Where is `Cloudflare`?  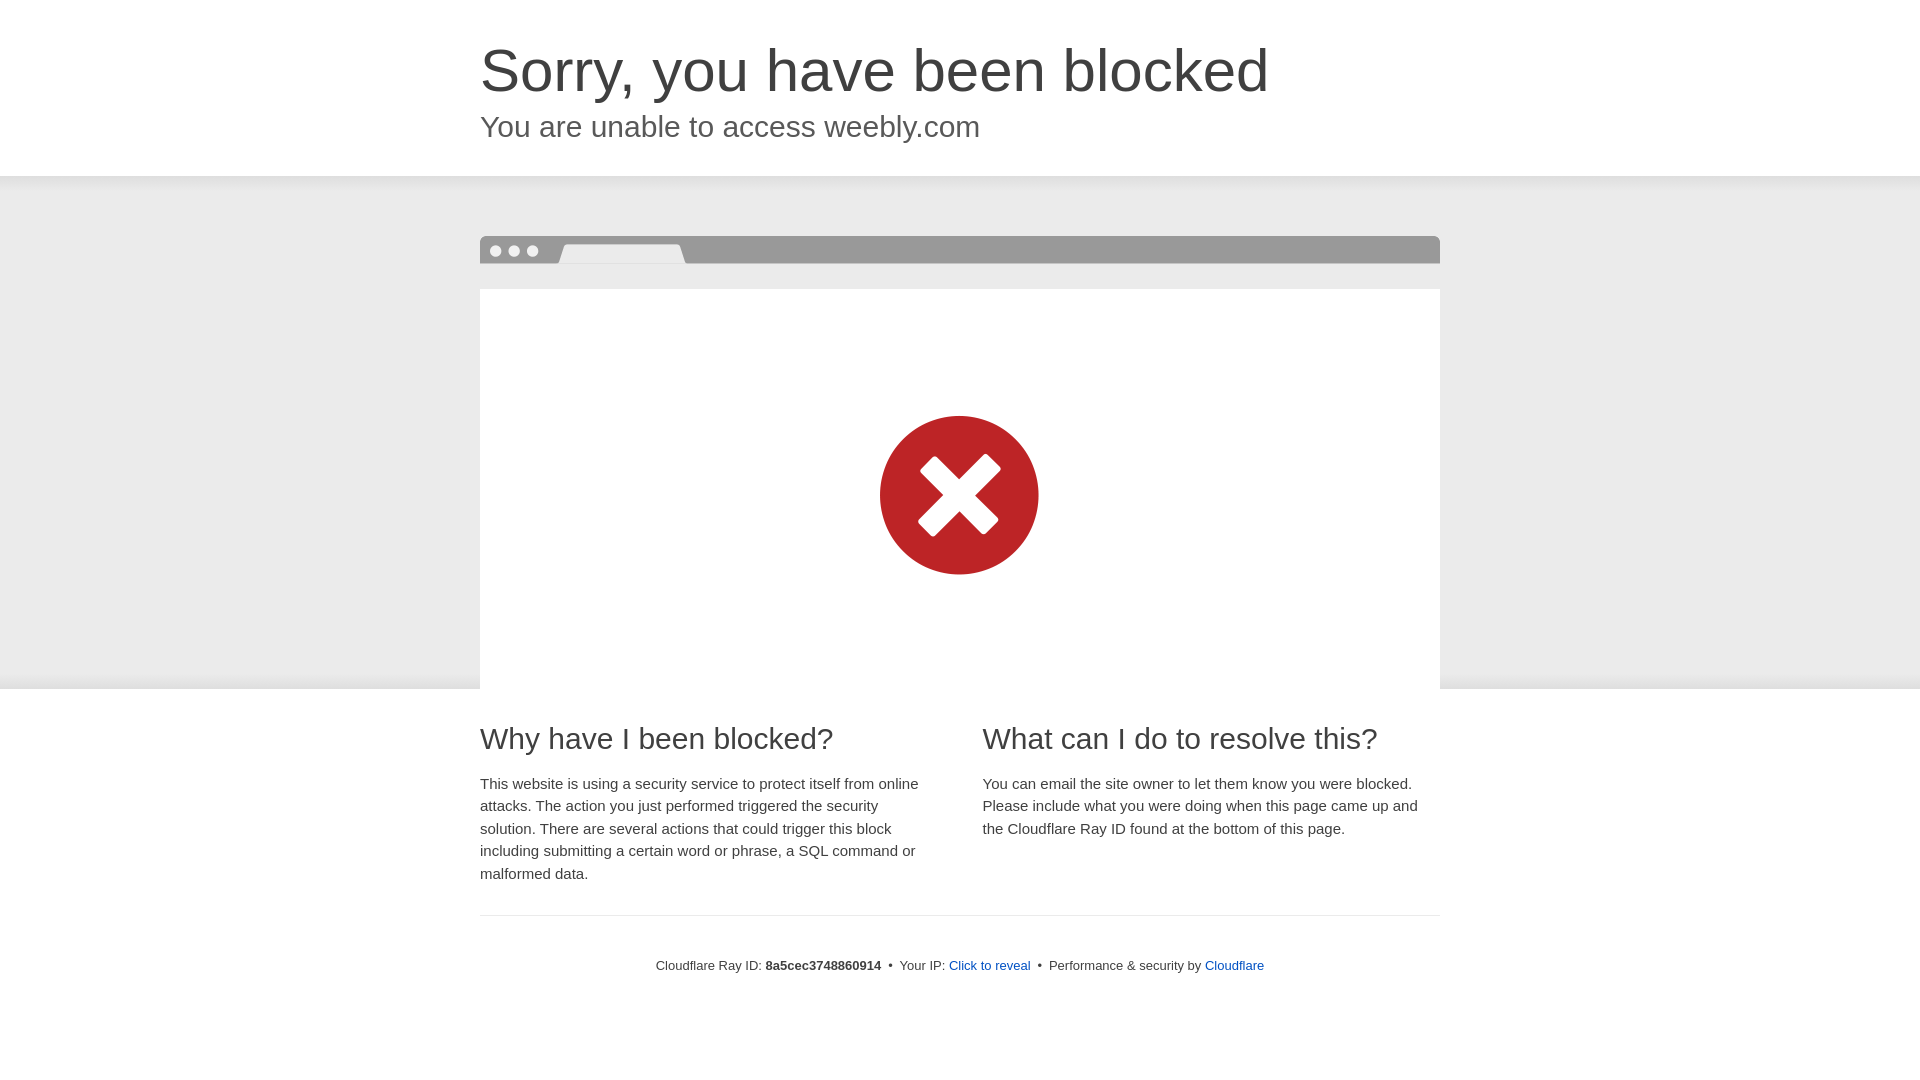 Cloudflare is located at coordinates (1234, 965).